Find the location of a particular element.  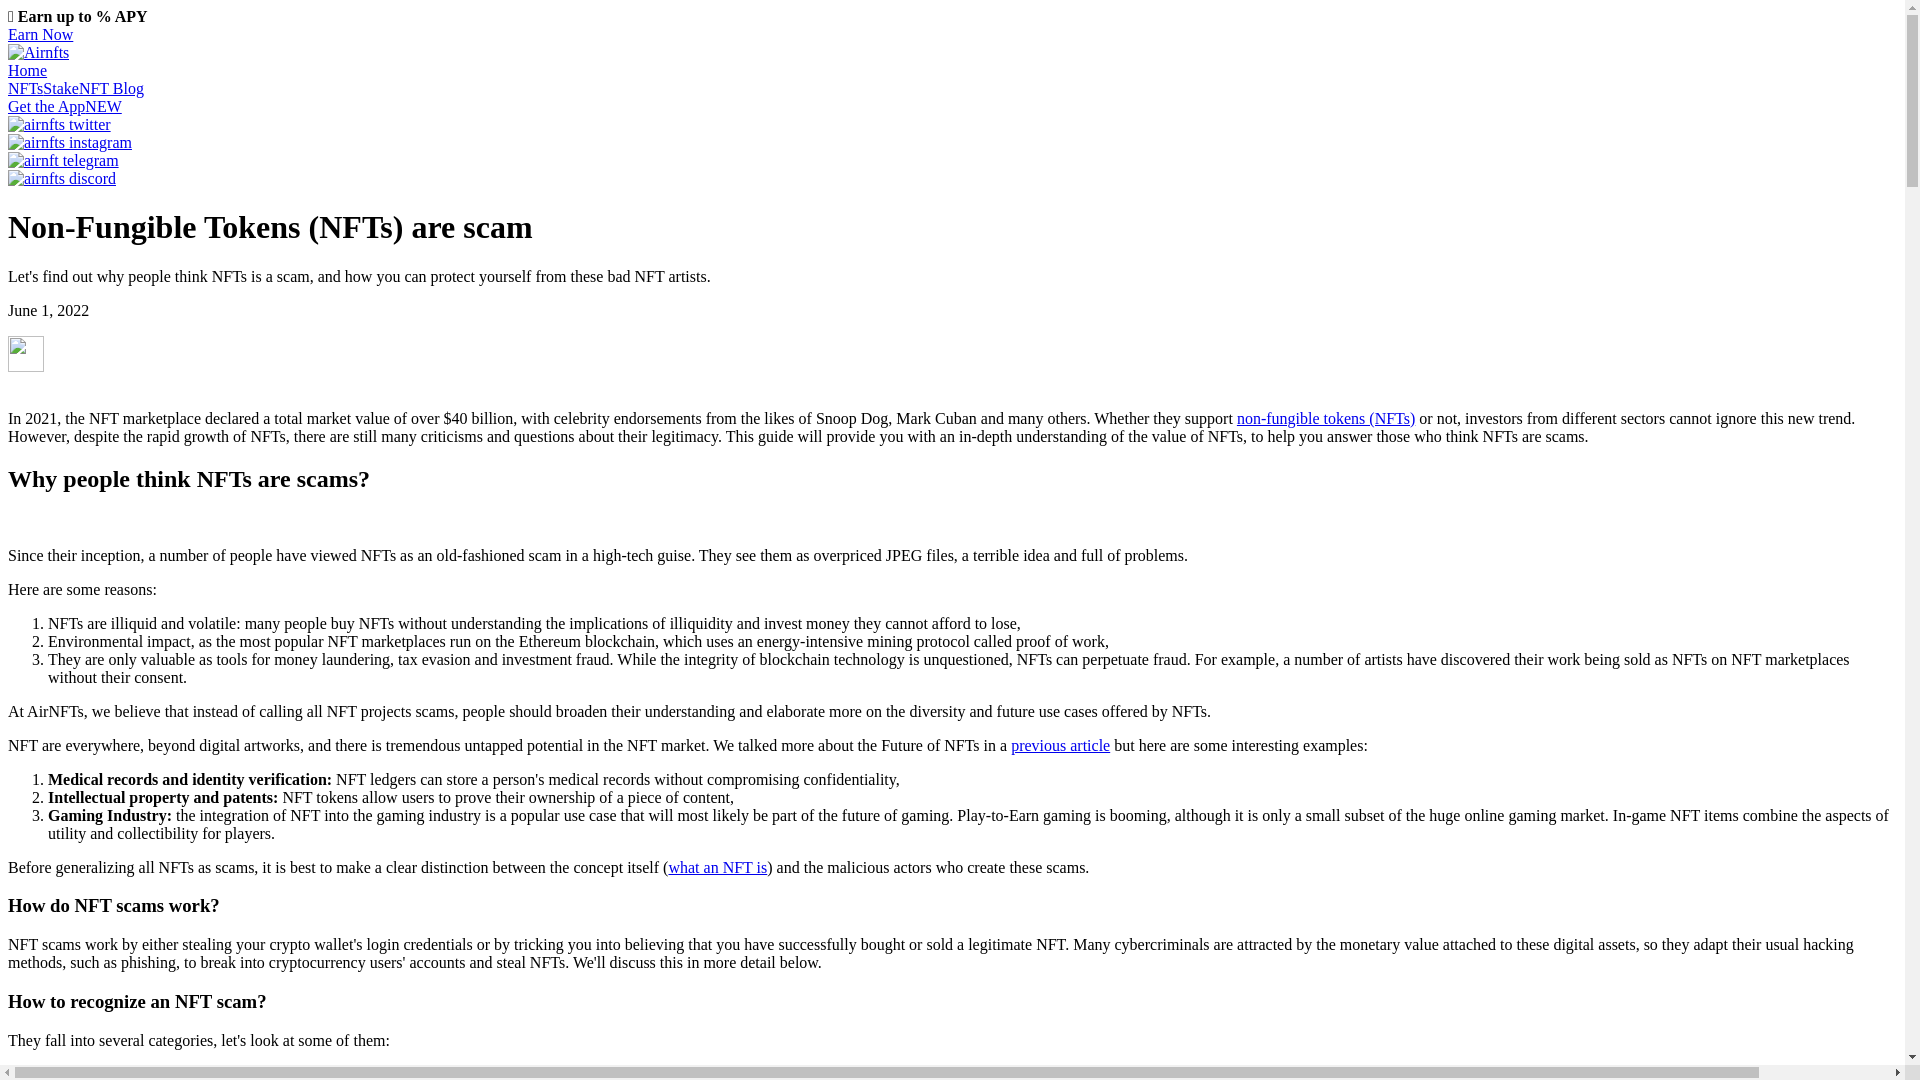

NEW is located at coordinates (102, 106).